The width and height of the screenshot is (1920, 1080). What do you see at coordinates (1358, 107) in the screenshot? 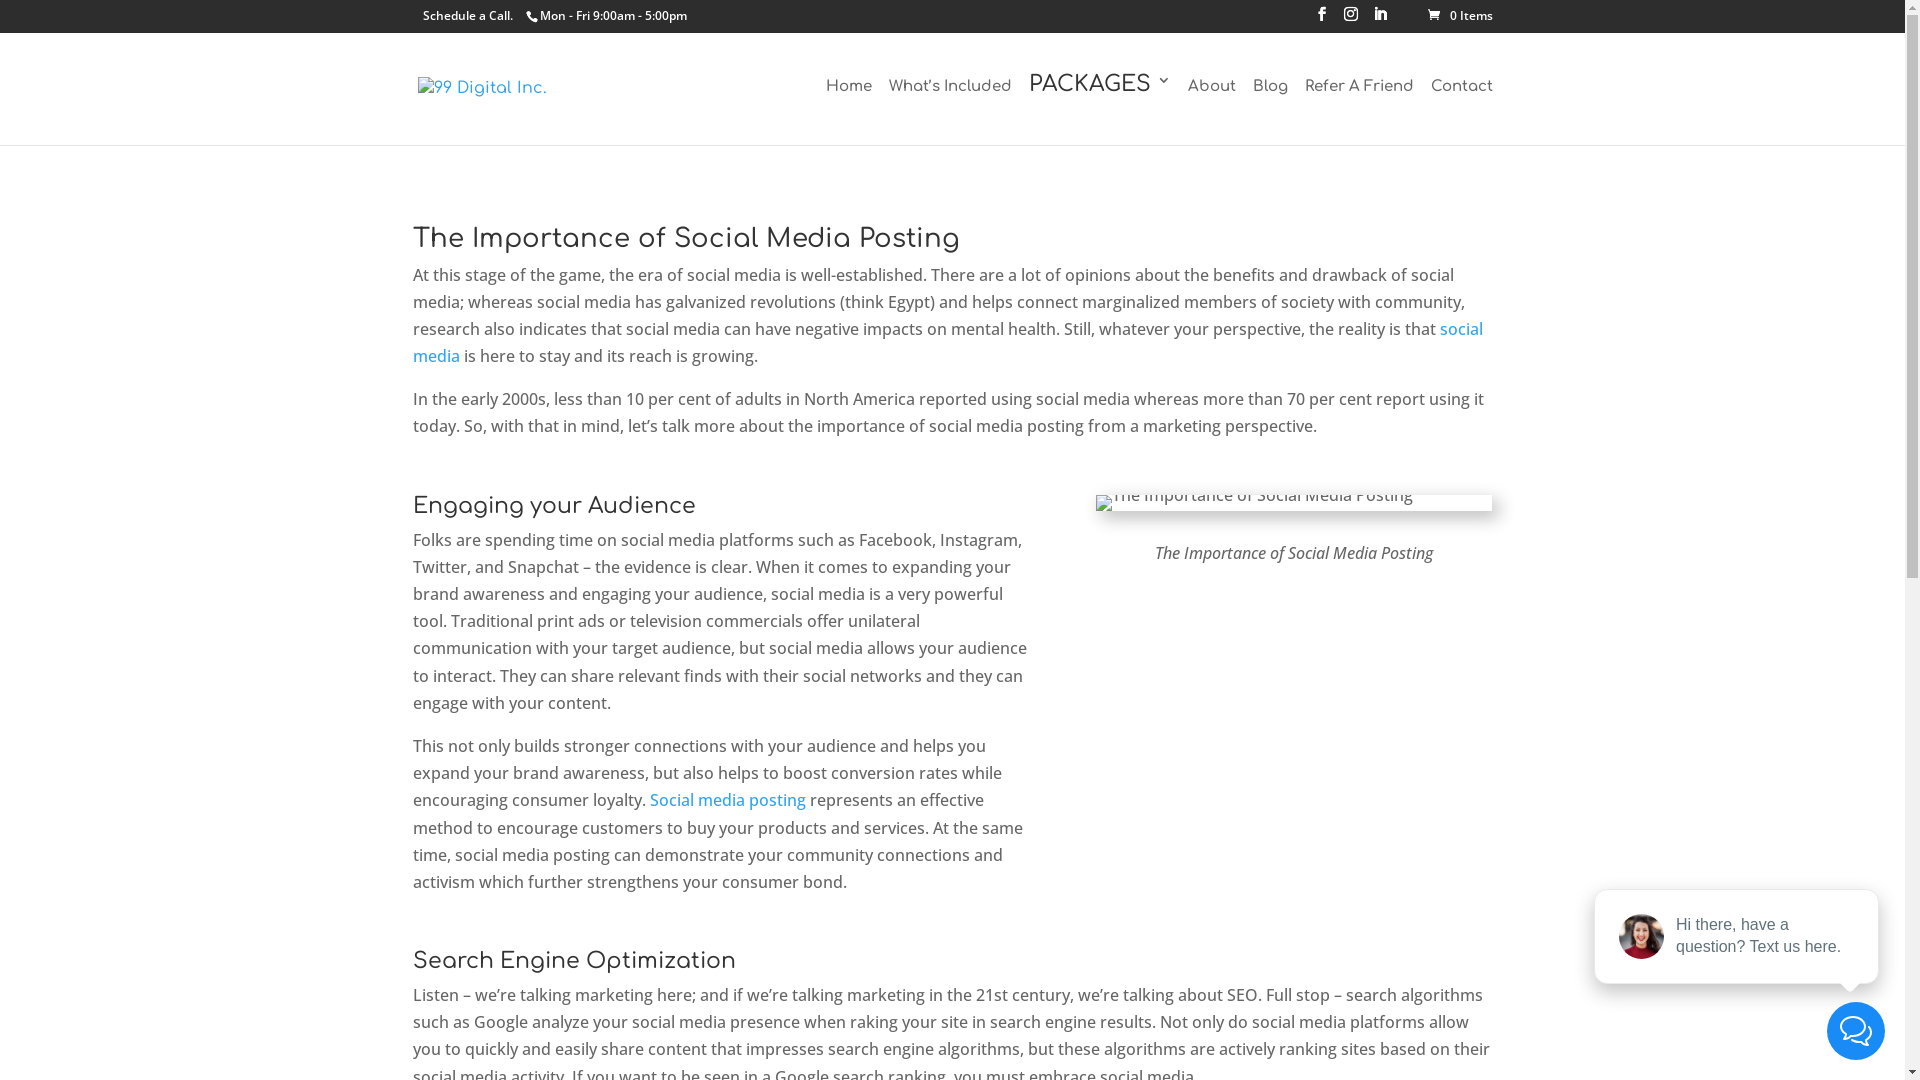
I see `Refer A Friend` at bounding box center [1358, 107].